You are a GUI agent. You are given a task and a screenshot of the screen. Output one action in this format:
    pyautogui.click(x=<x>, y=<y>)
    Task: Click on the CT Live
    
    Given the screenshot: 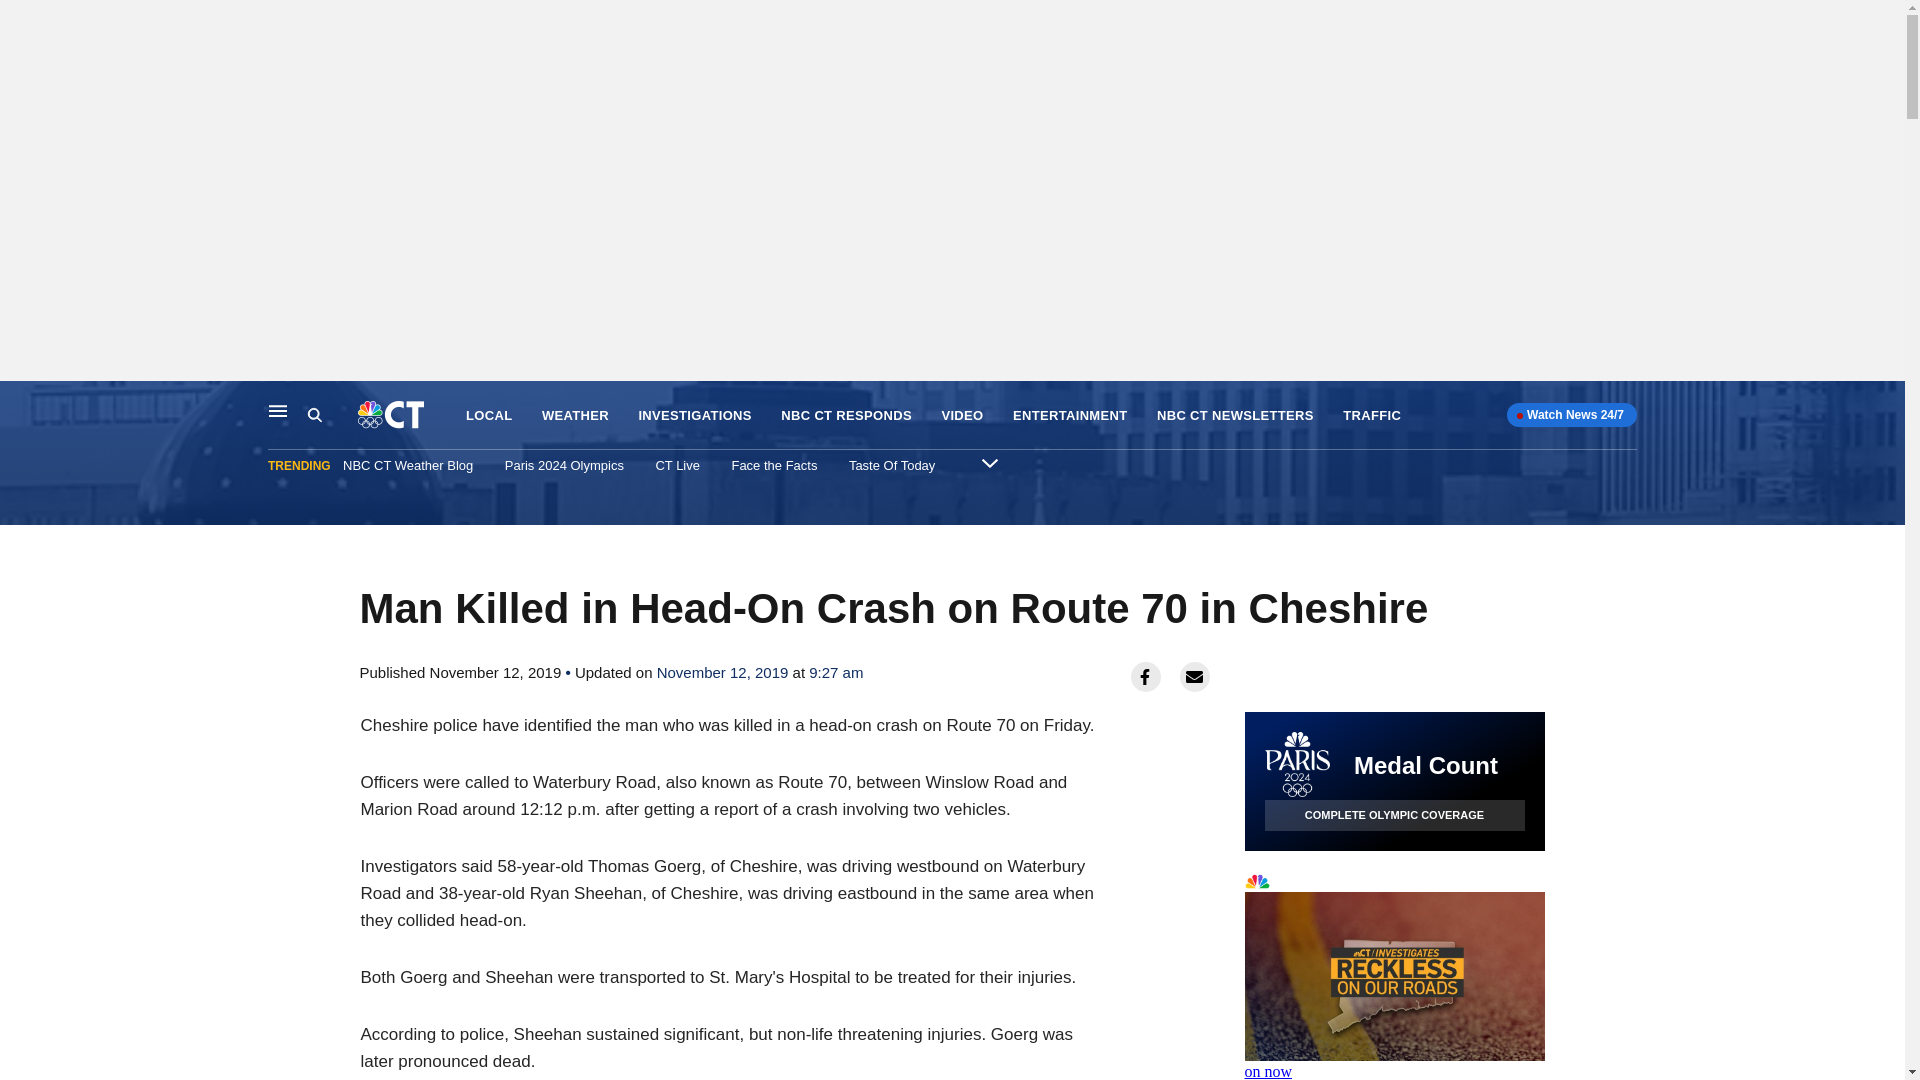 What is the action you would take?
    pyautogui.click(x=677, y=465)
    